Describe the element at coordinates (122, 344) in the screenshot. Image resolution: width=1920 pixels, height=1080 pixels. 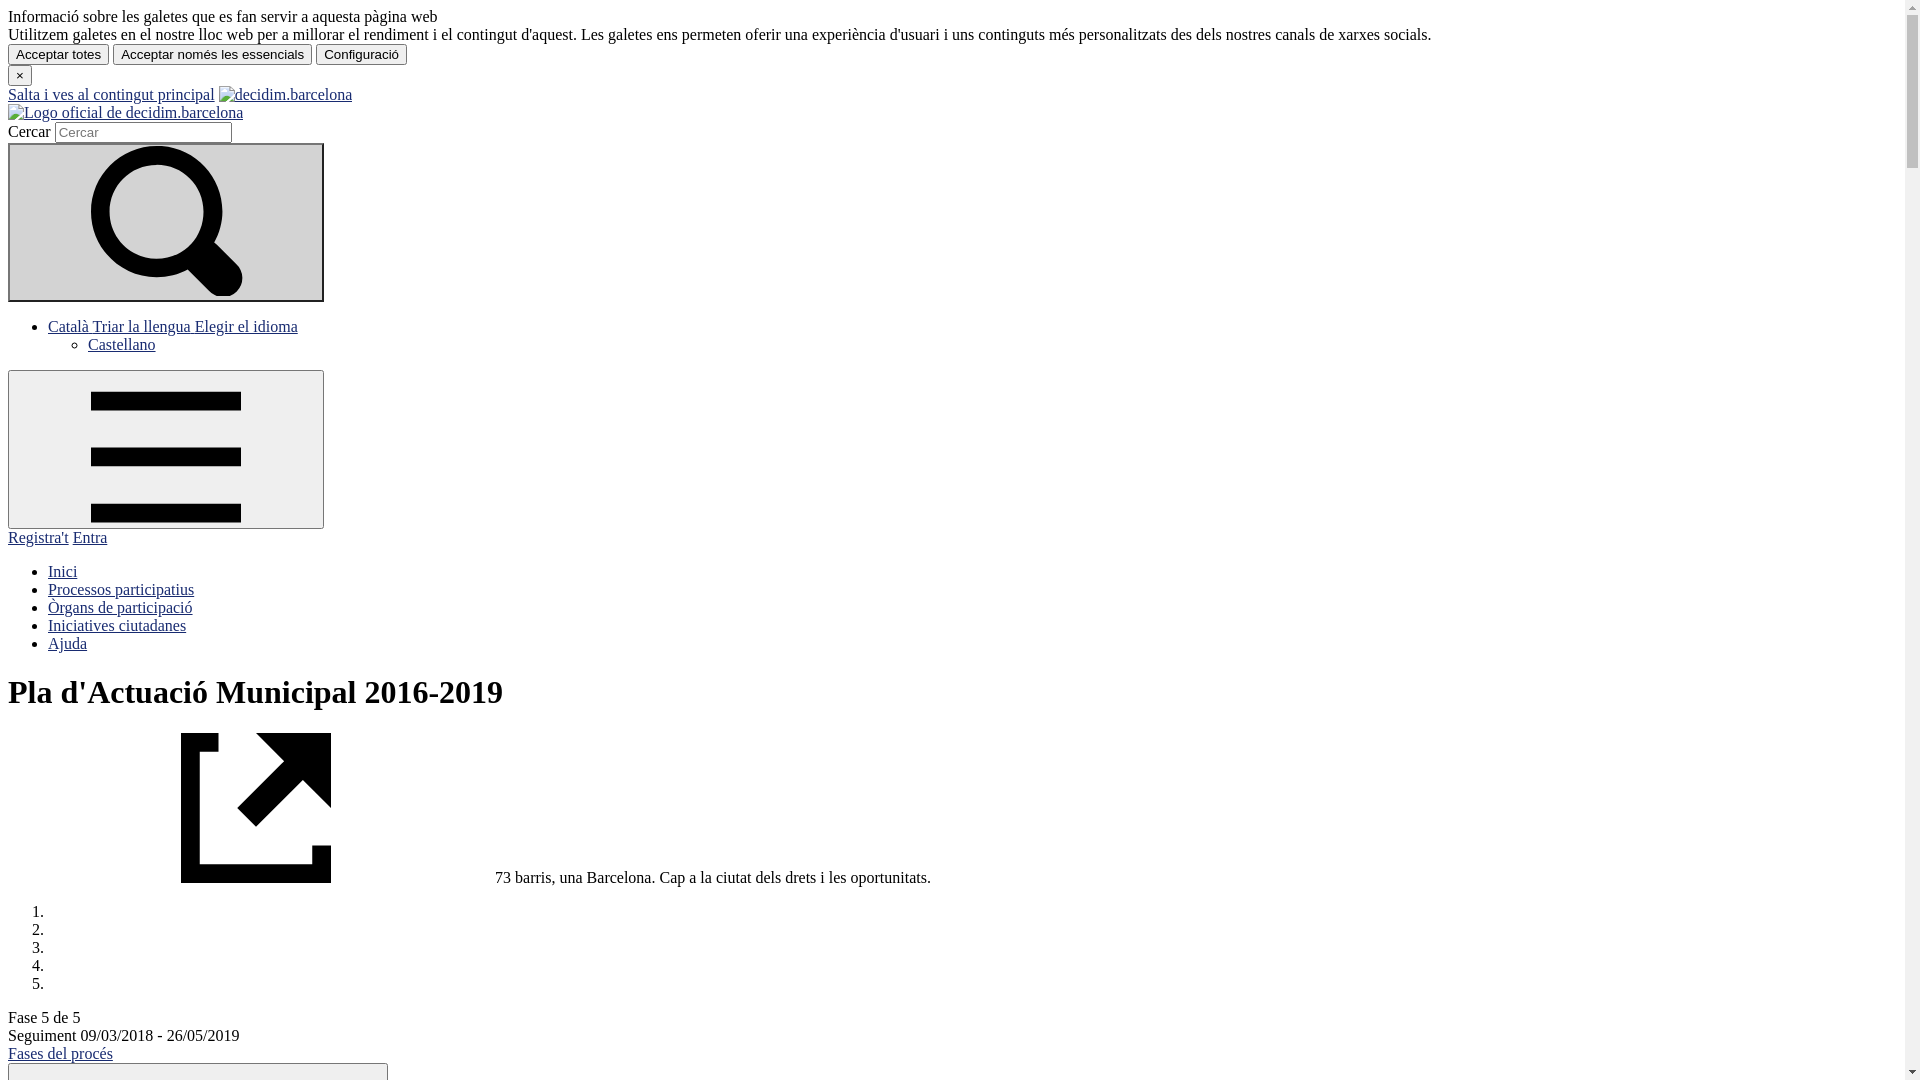
I see `Castellano` at that location.